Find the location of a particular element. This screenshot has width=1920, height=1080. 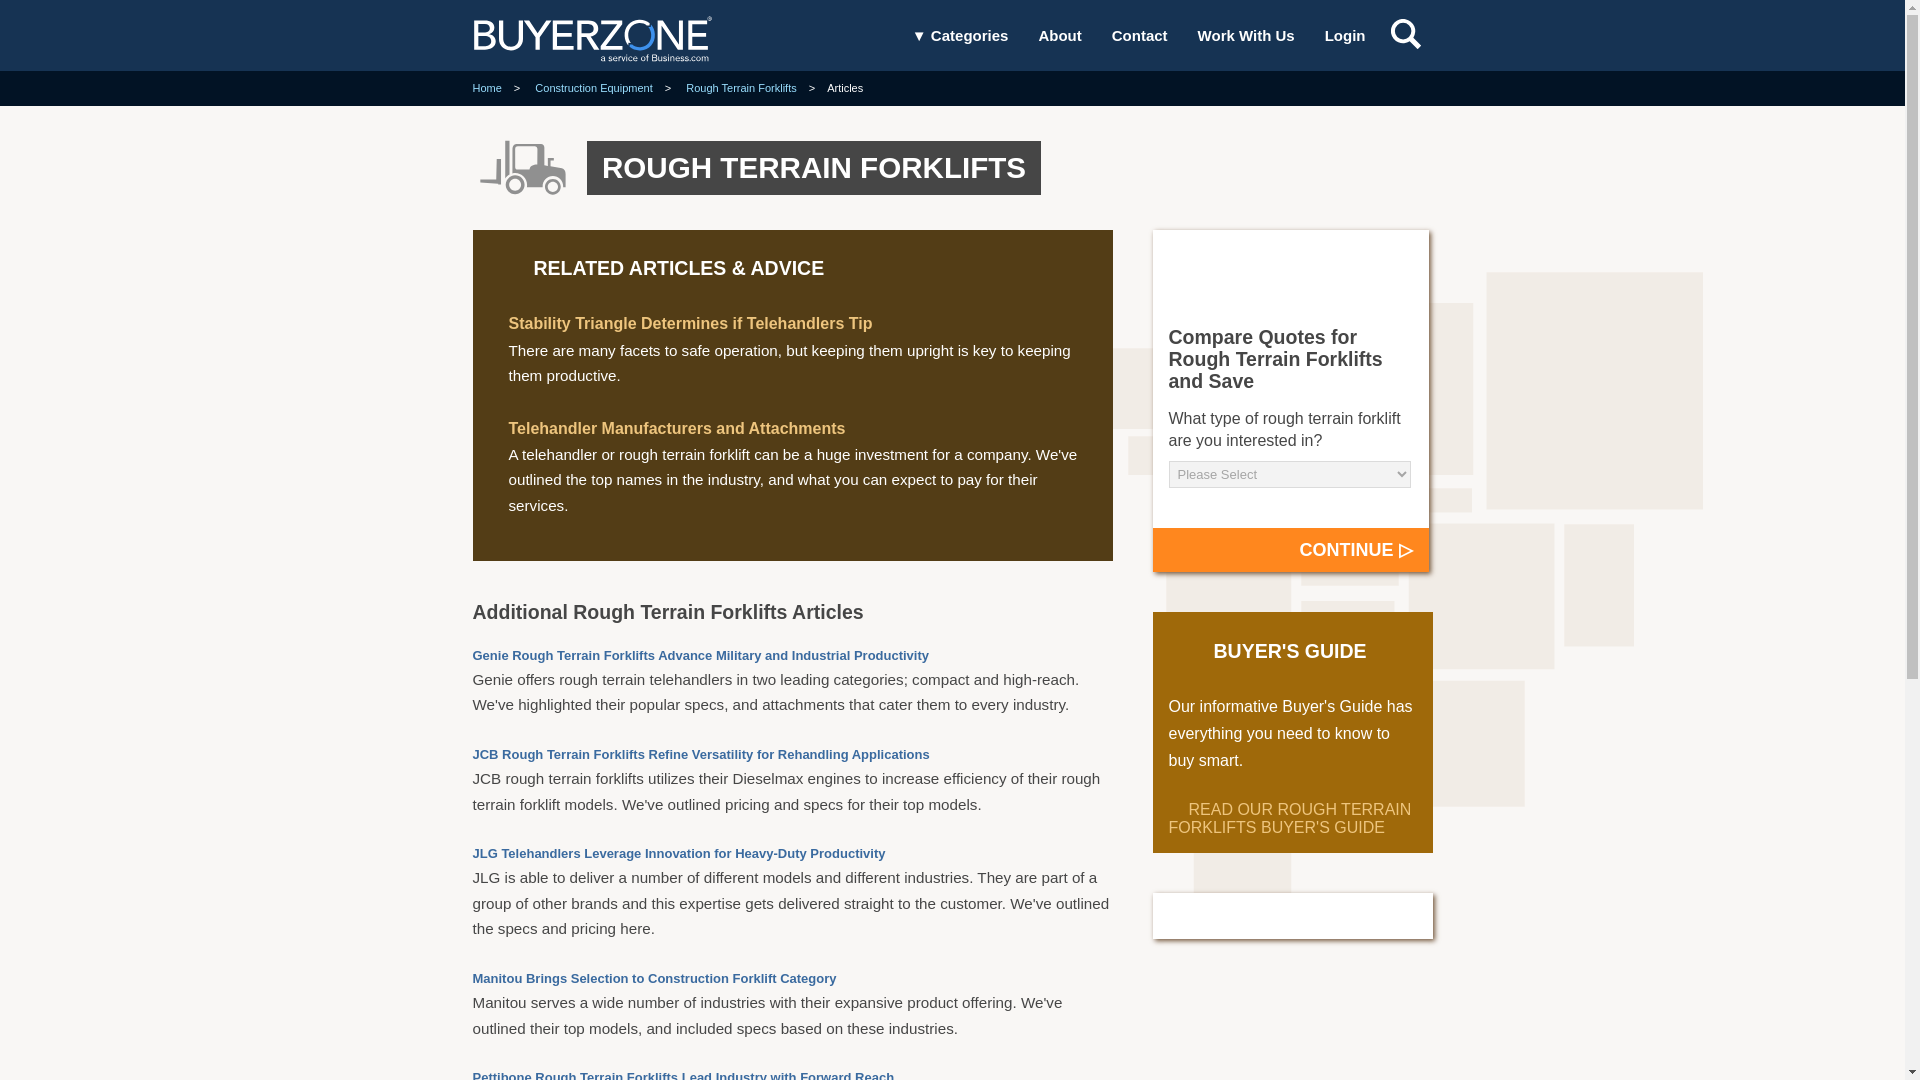

Home is located at coordinates (486, 88).